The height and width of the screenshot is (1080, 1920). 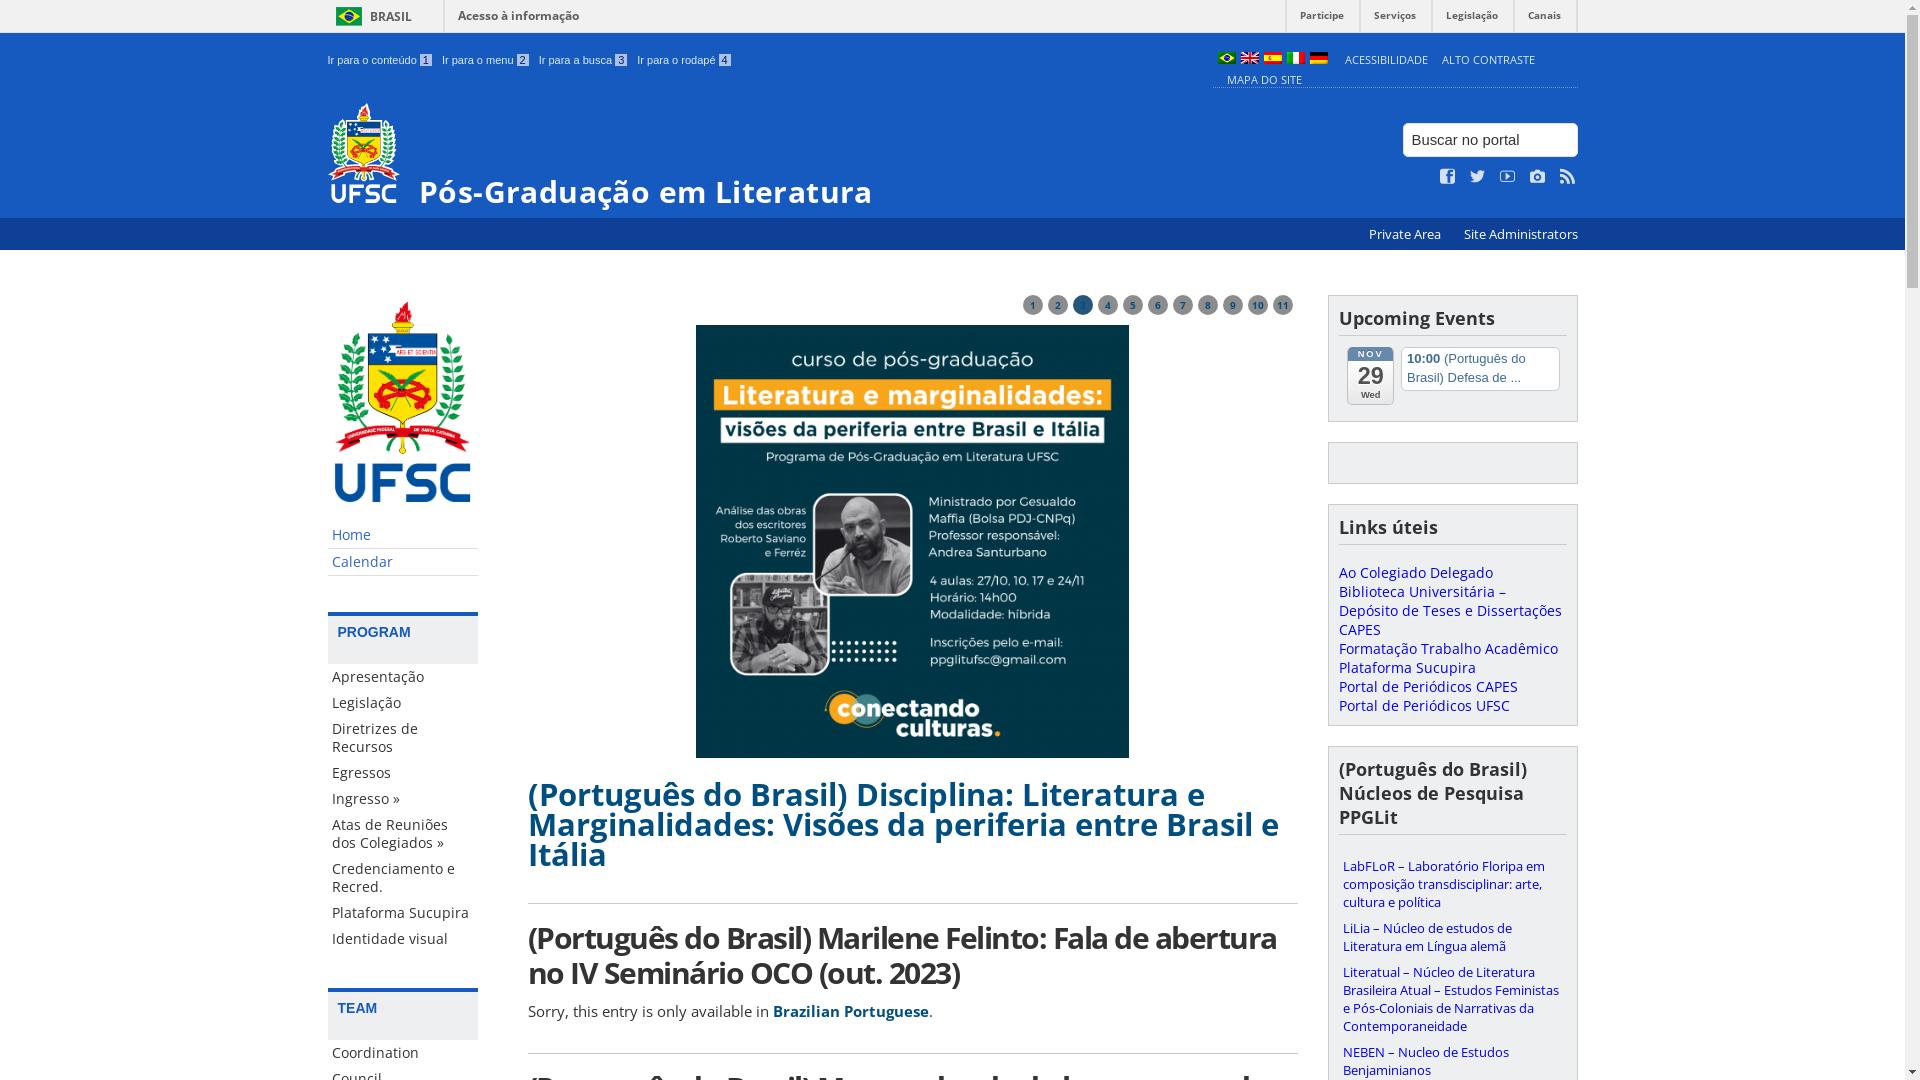 What do you see at coordinates (403, 773) in the screenshot?
I see `Egressos` at bounding box center [403, 773].